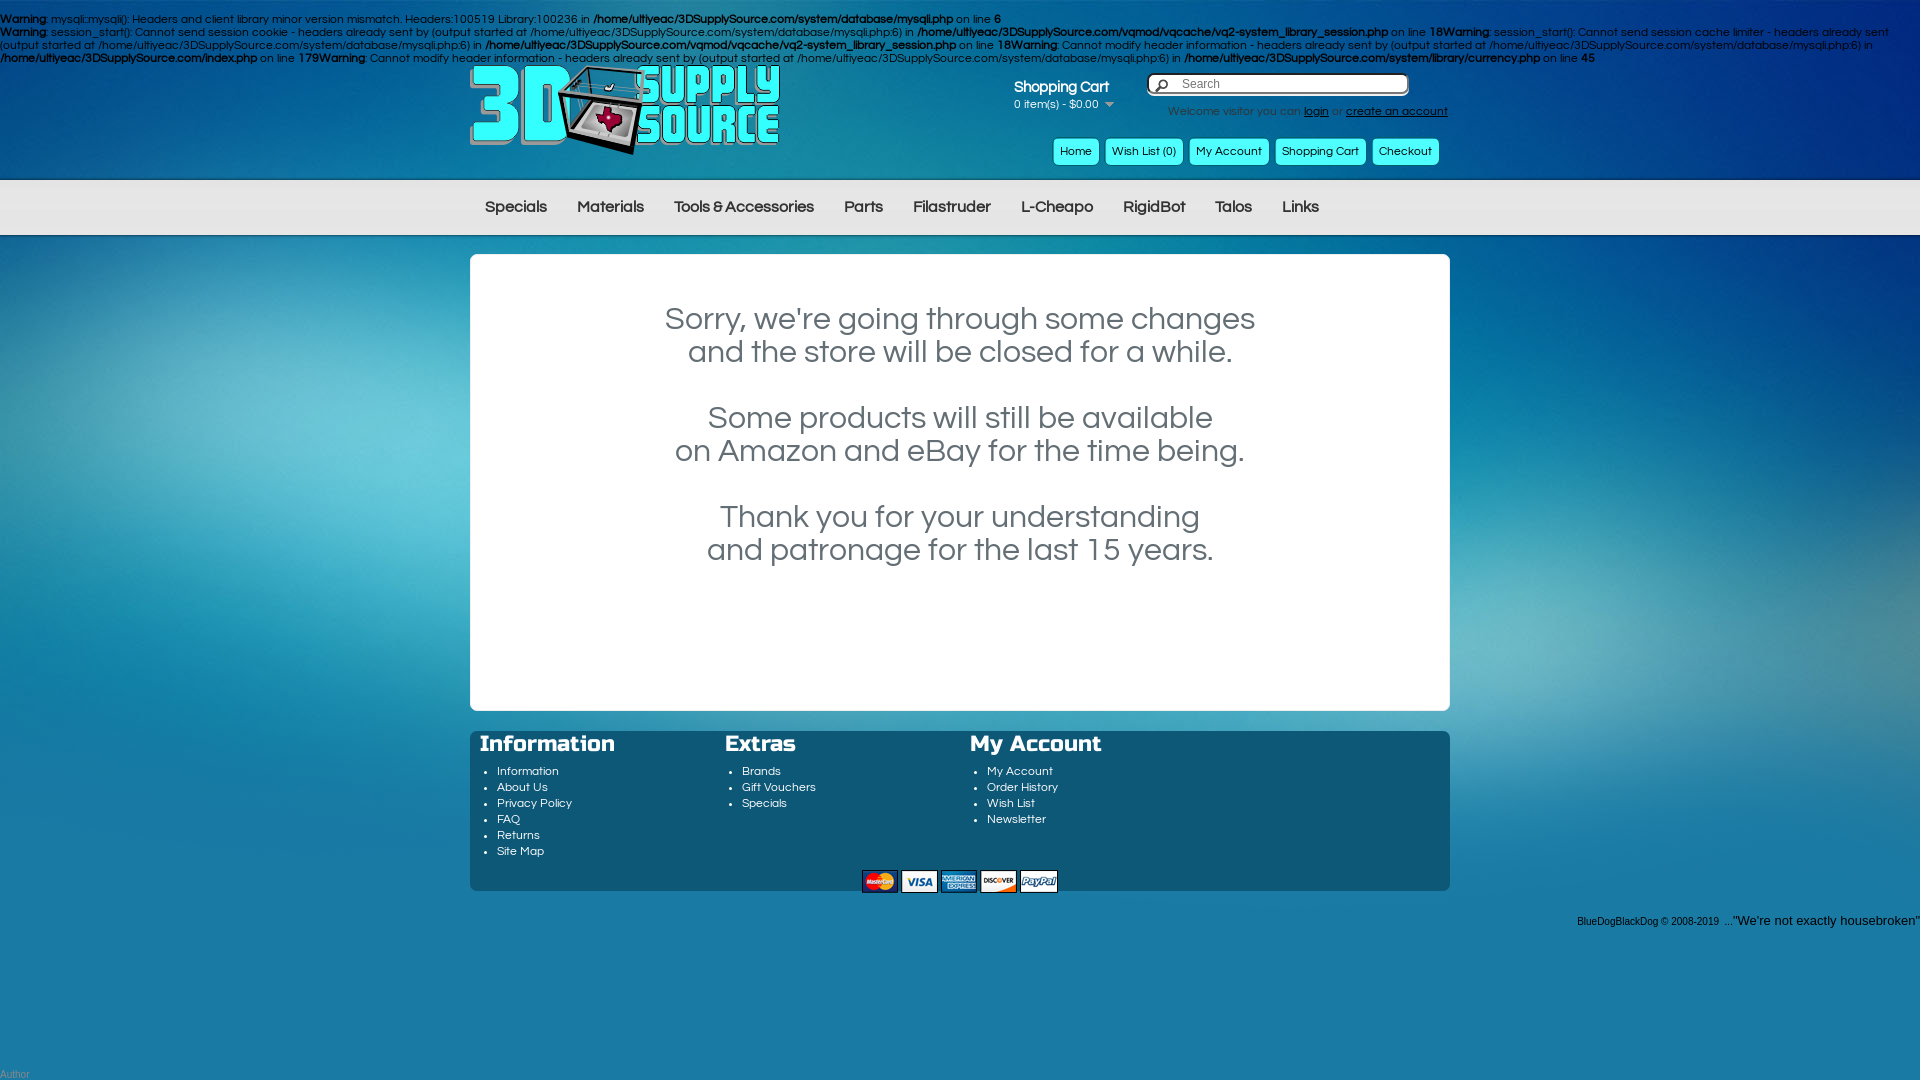  What do you see at coordinates (744, 206) in the screenshot?
I see `Tools & Accessories` at bounding box center [744, 206].